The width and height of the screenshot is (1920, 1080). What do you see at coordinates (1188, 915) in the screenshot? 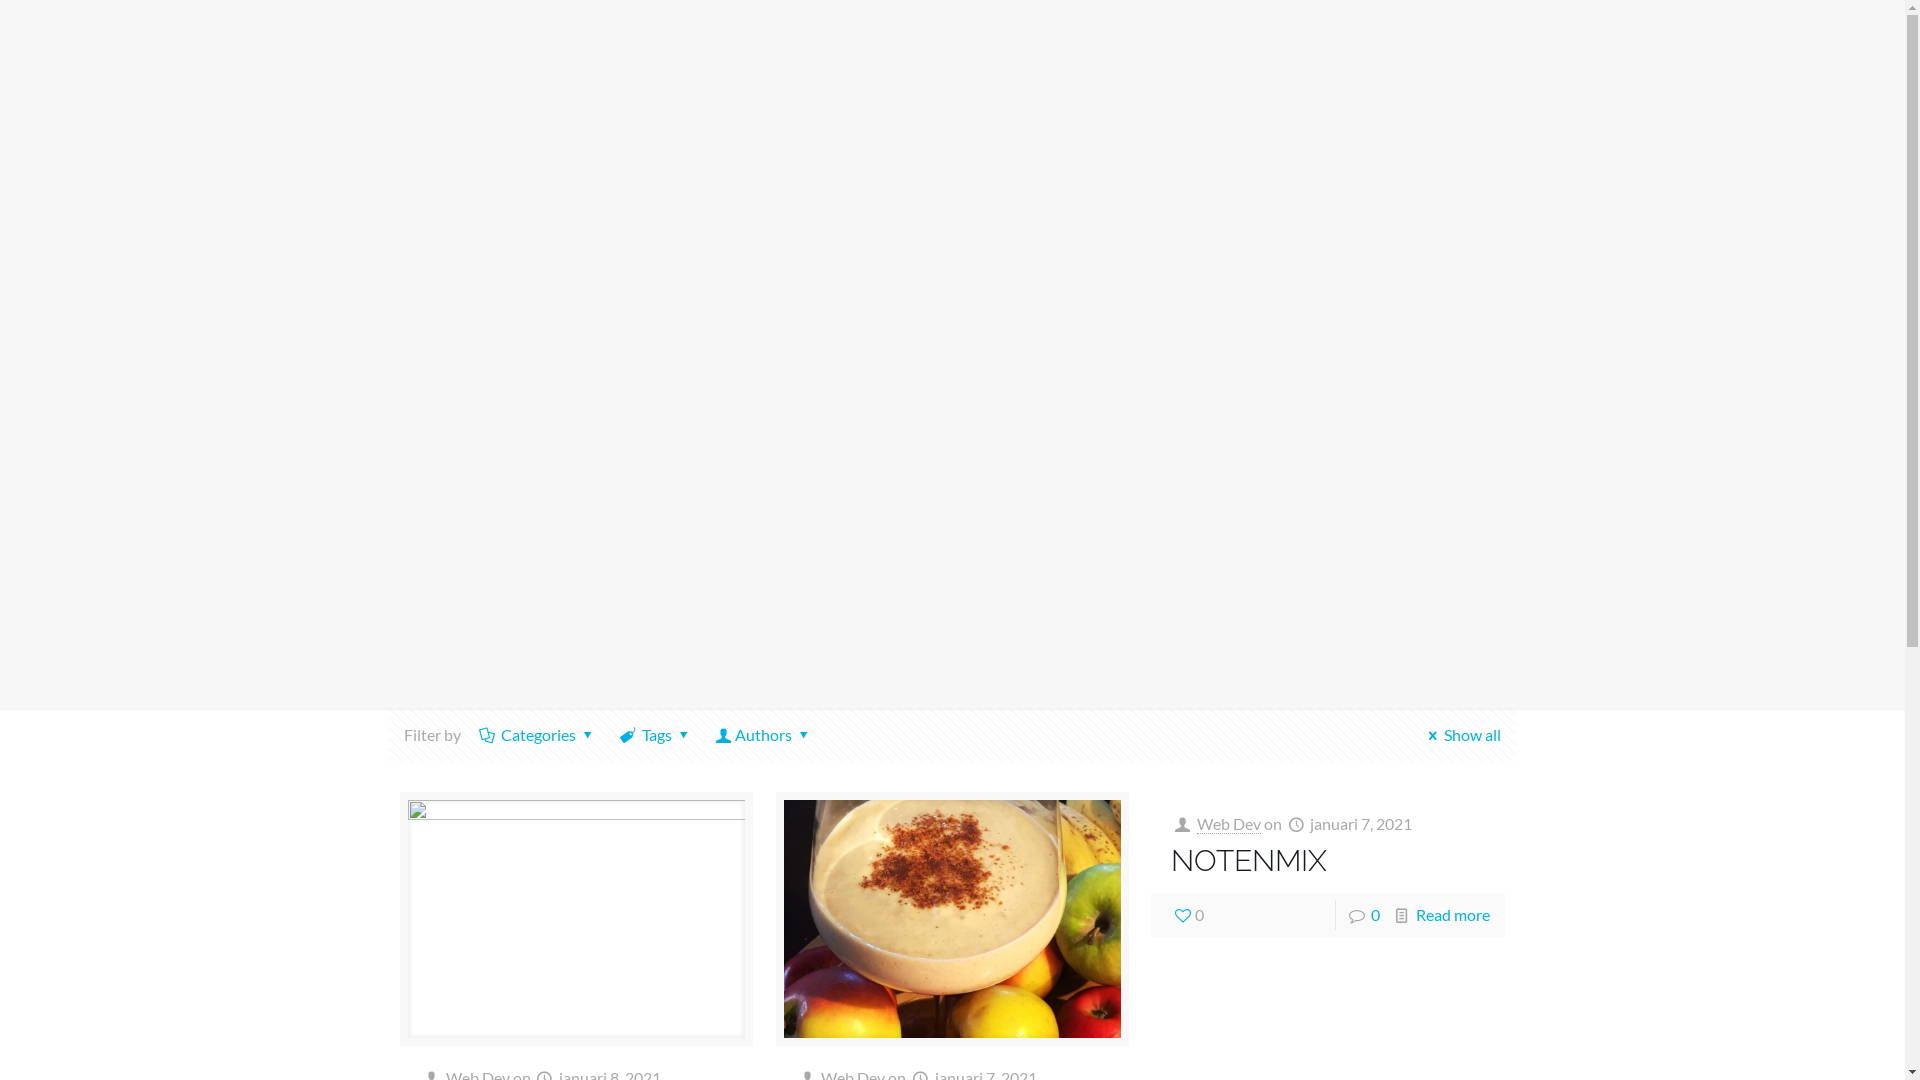
I see `0` at bounding box center [1188, 915].